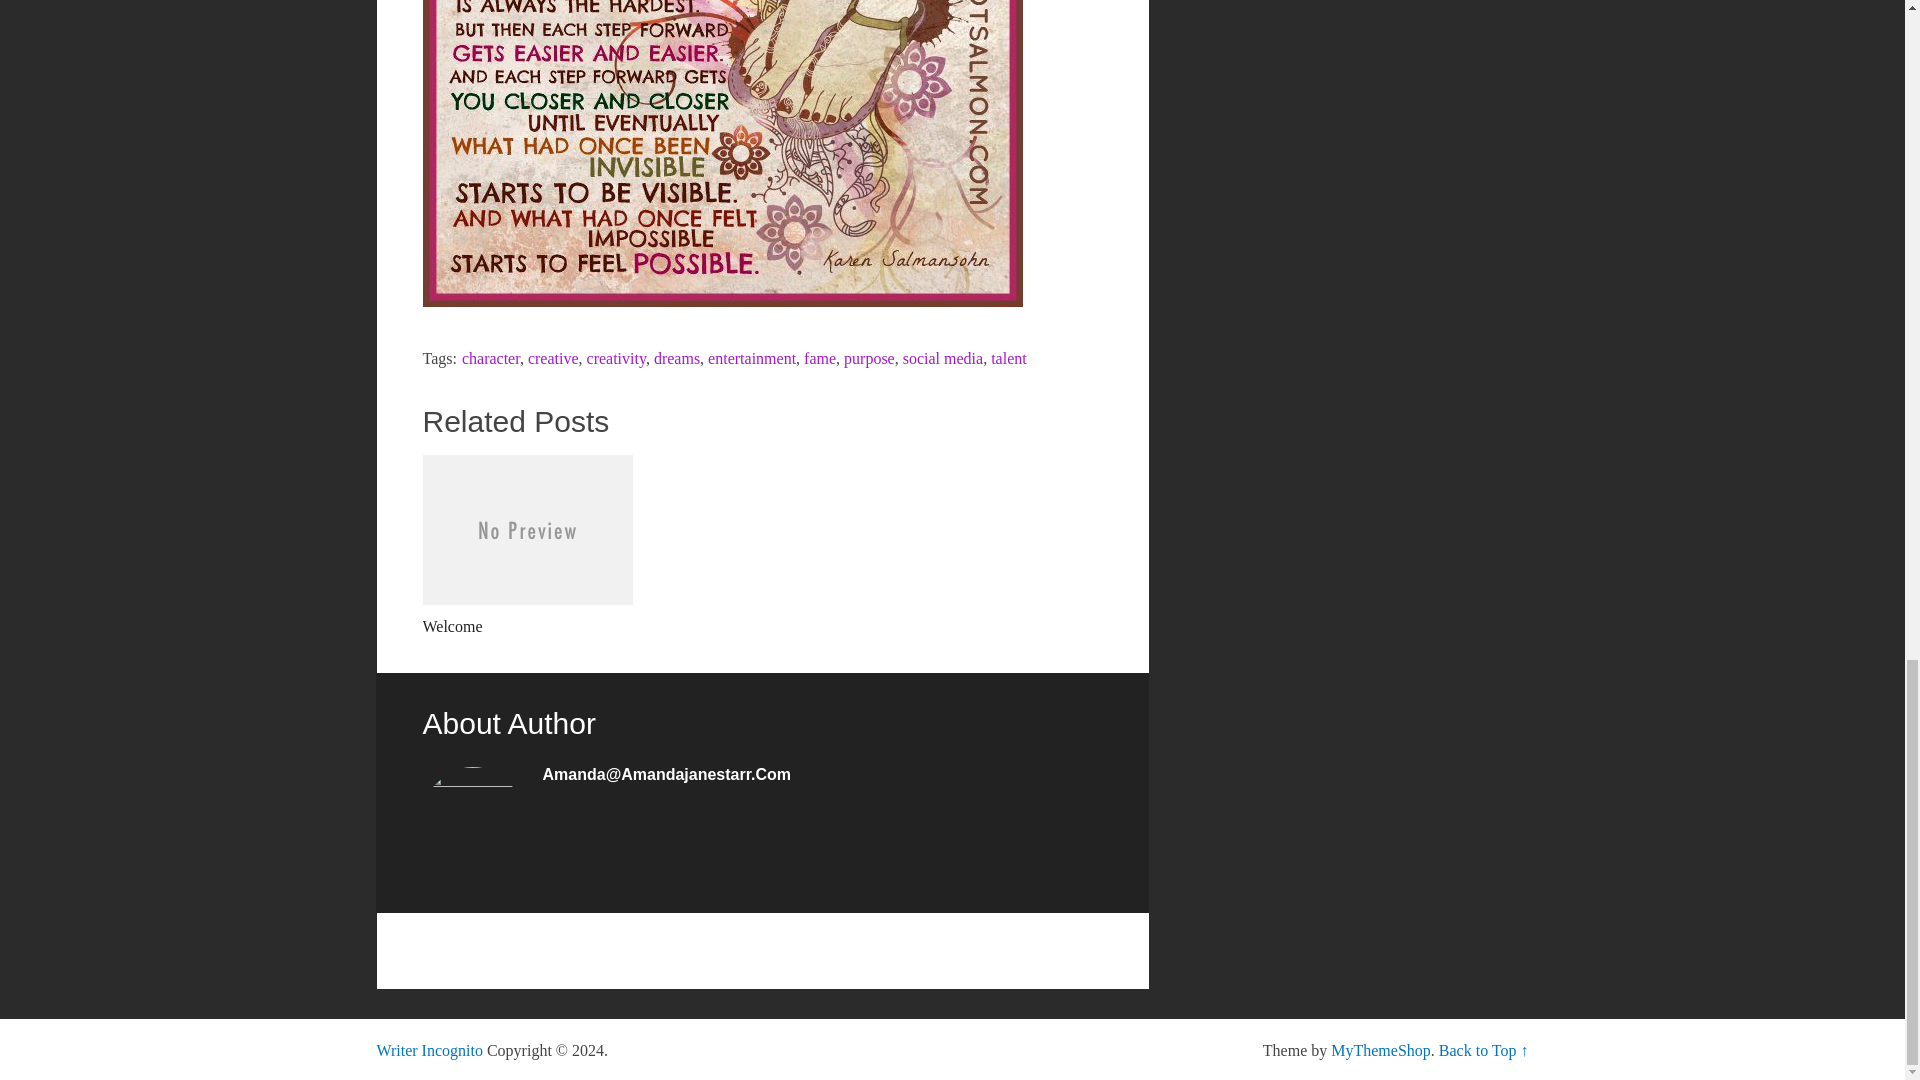  Describe the element at coordinates (820, 358) in the screenshot. I see `fame` at that location.